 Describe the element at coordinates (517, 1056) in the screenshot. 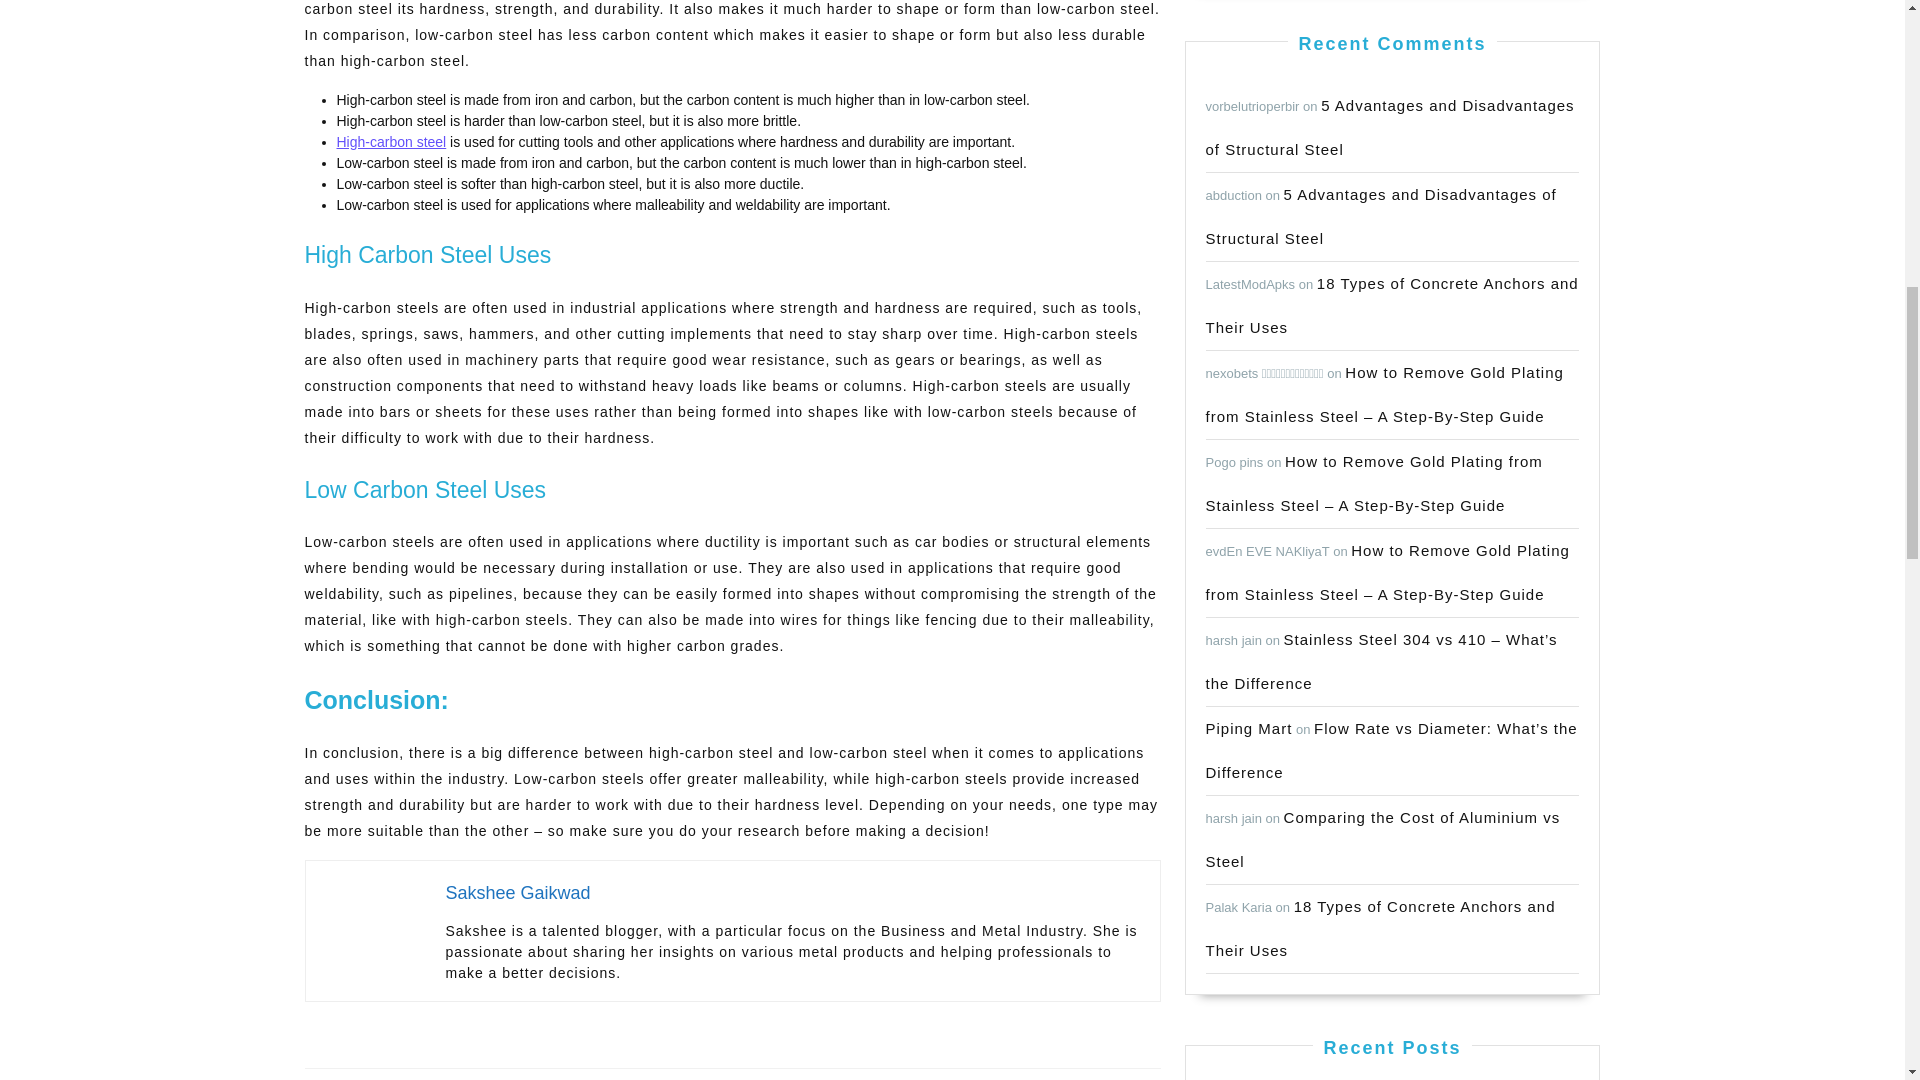

I see `Sakshee Gaikwad` at that location.